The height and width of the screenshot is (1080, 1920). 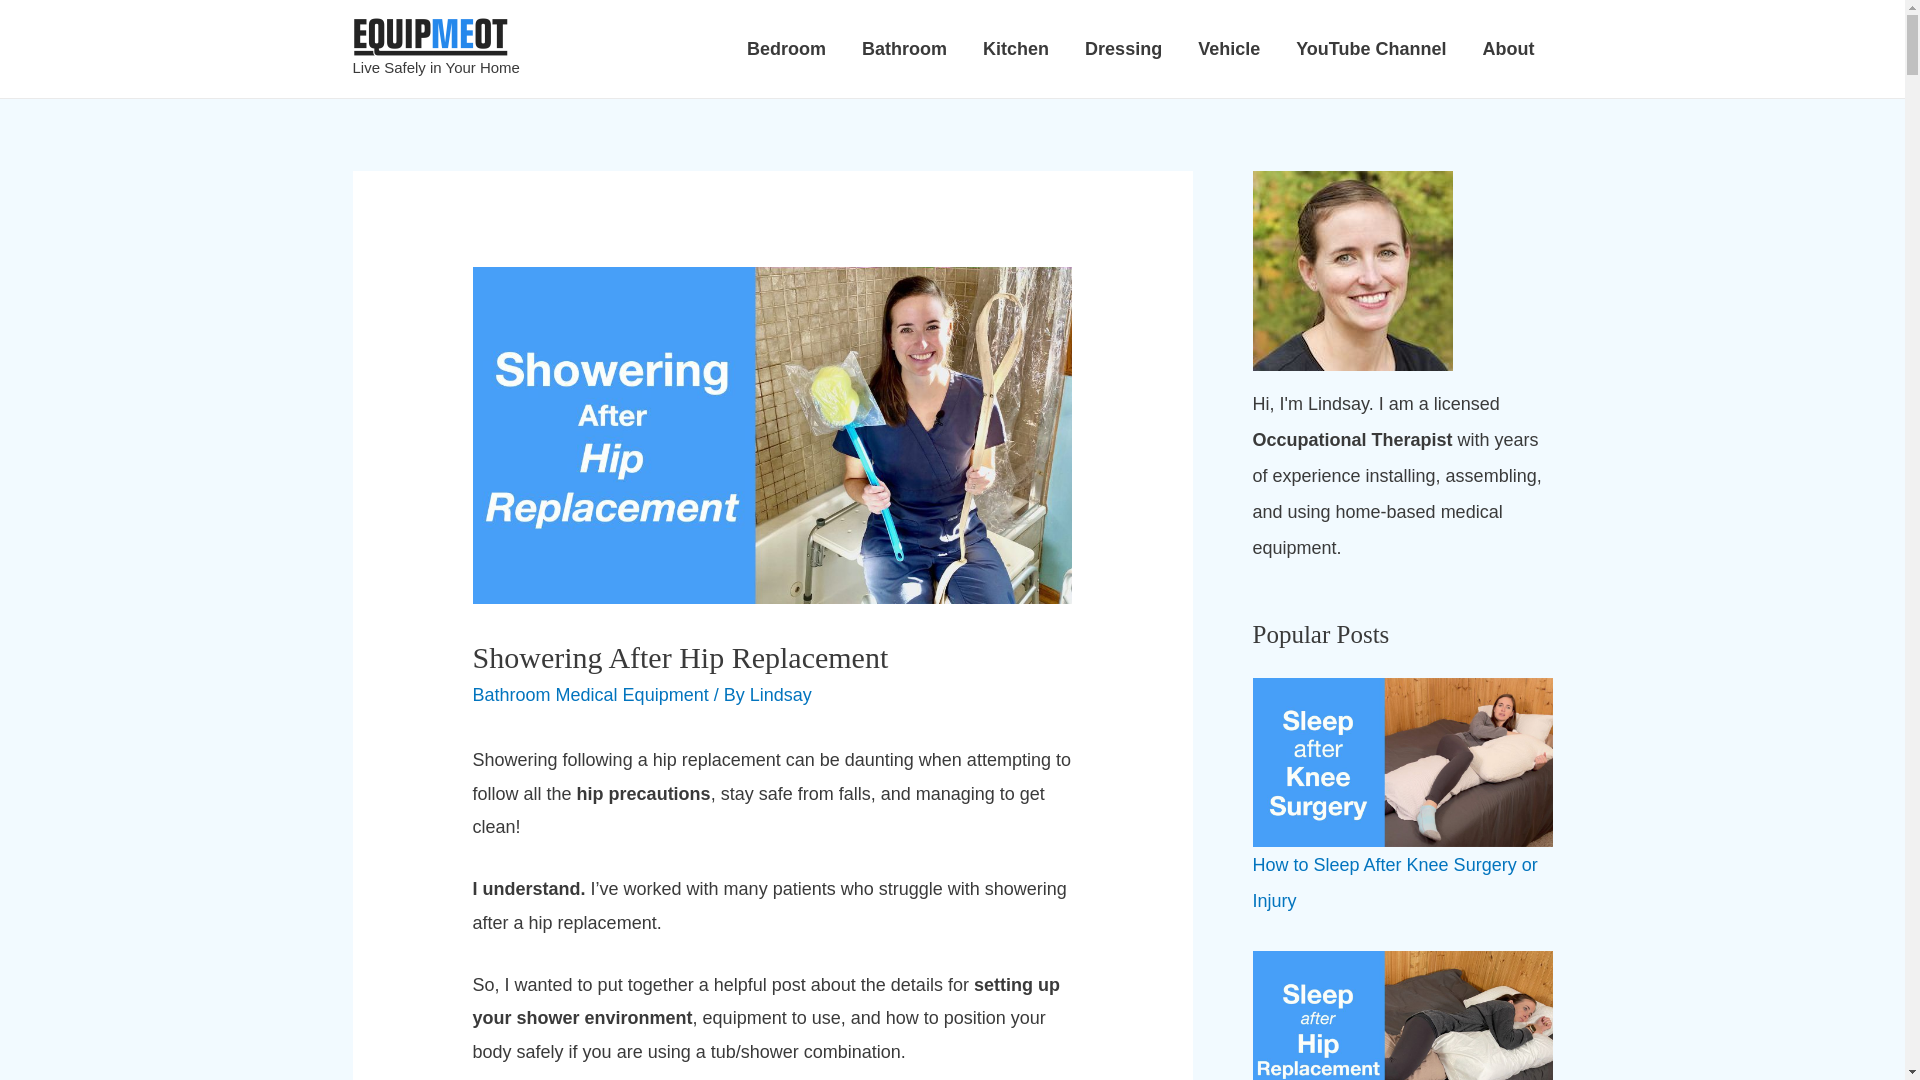 What do you see at coordinates (781, 694) in the screenshot?
I see `View all posts by Lindsay` at bounding box center [781, 694].